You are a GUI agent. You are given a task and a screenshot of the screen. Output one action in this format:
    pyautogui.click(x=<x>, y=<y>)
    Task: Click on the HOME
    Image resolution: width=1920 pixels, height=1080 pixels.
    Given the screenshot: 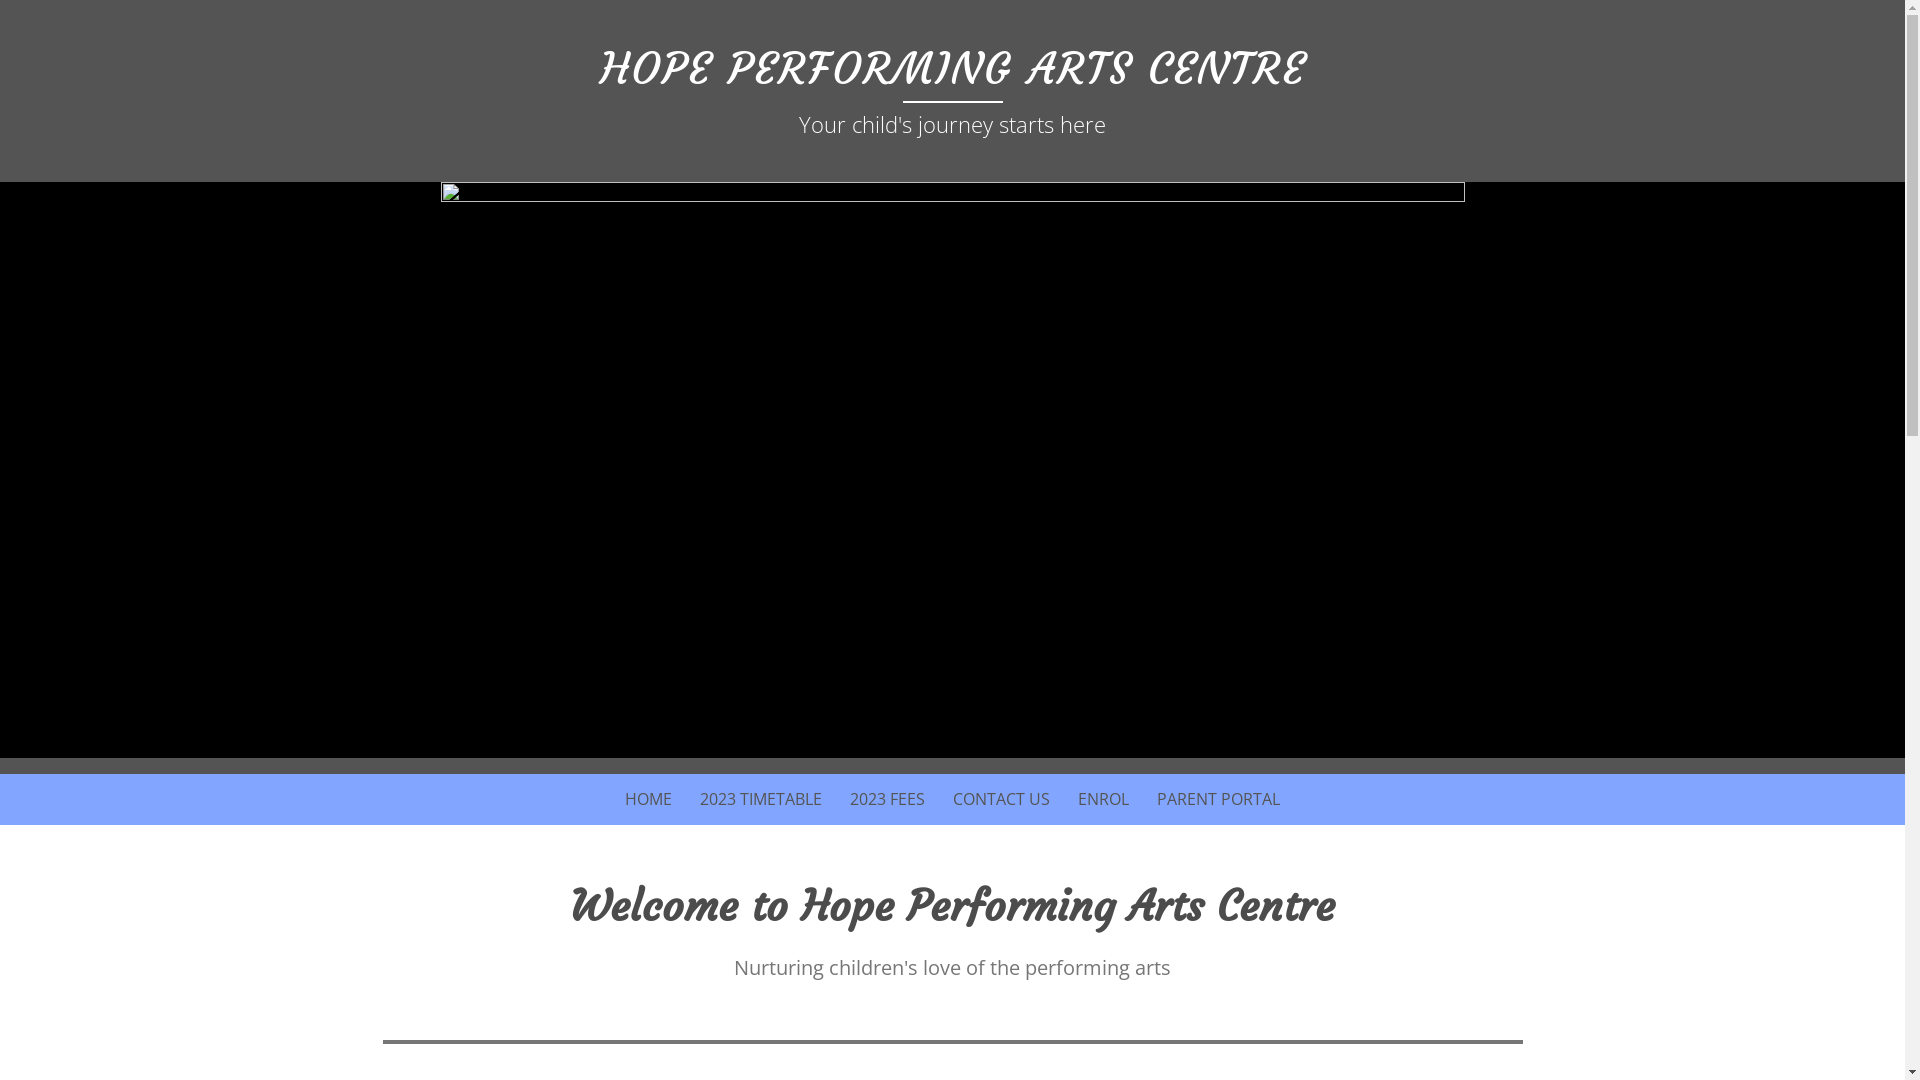 What is the action you would take?
    pyautogui.click(x=648, y=800)
    